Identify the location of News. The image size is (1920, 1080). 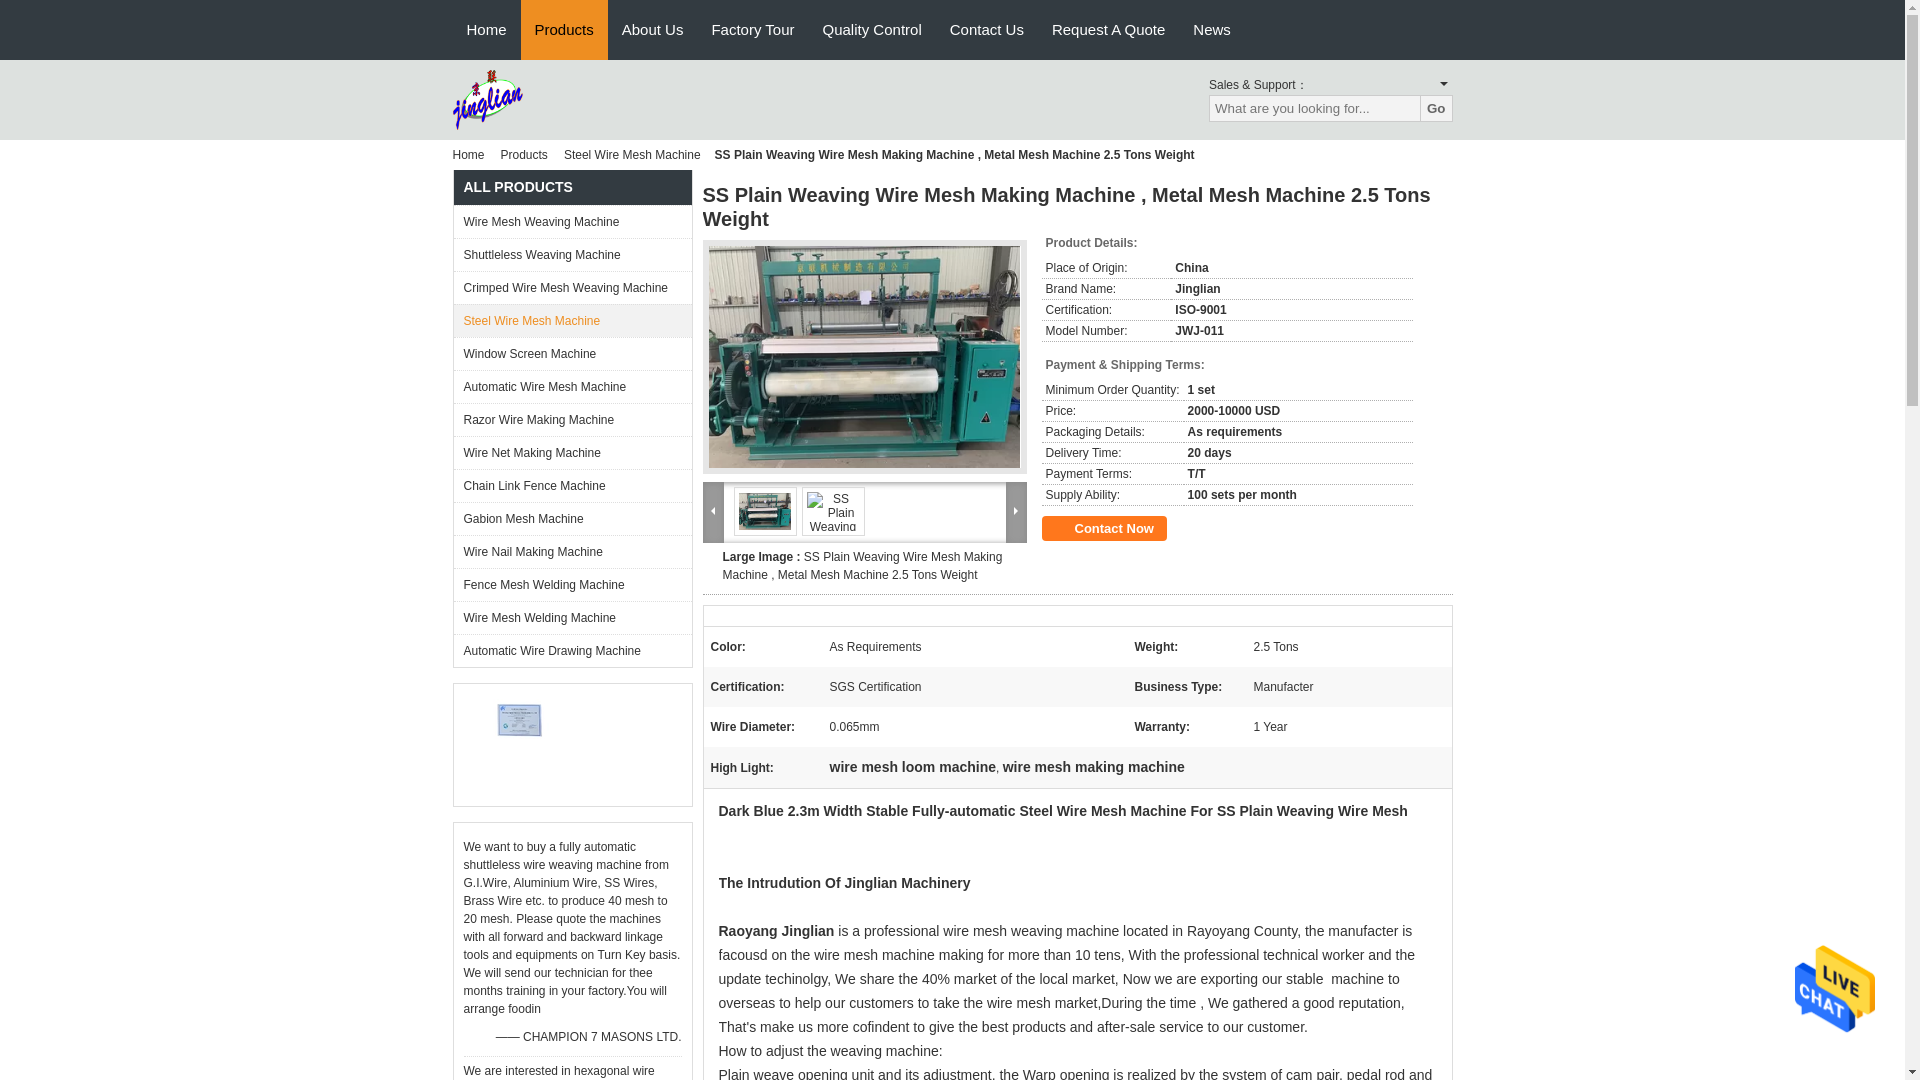
(1211, 30).